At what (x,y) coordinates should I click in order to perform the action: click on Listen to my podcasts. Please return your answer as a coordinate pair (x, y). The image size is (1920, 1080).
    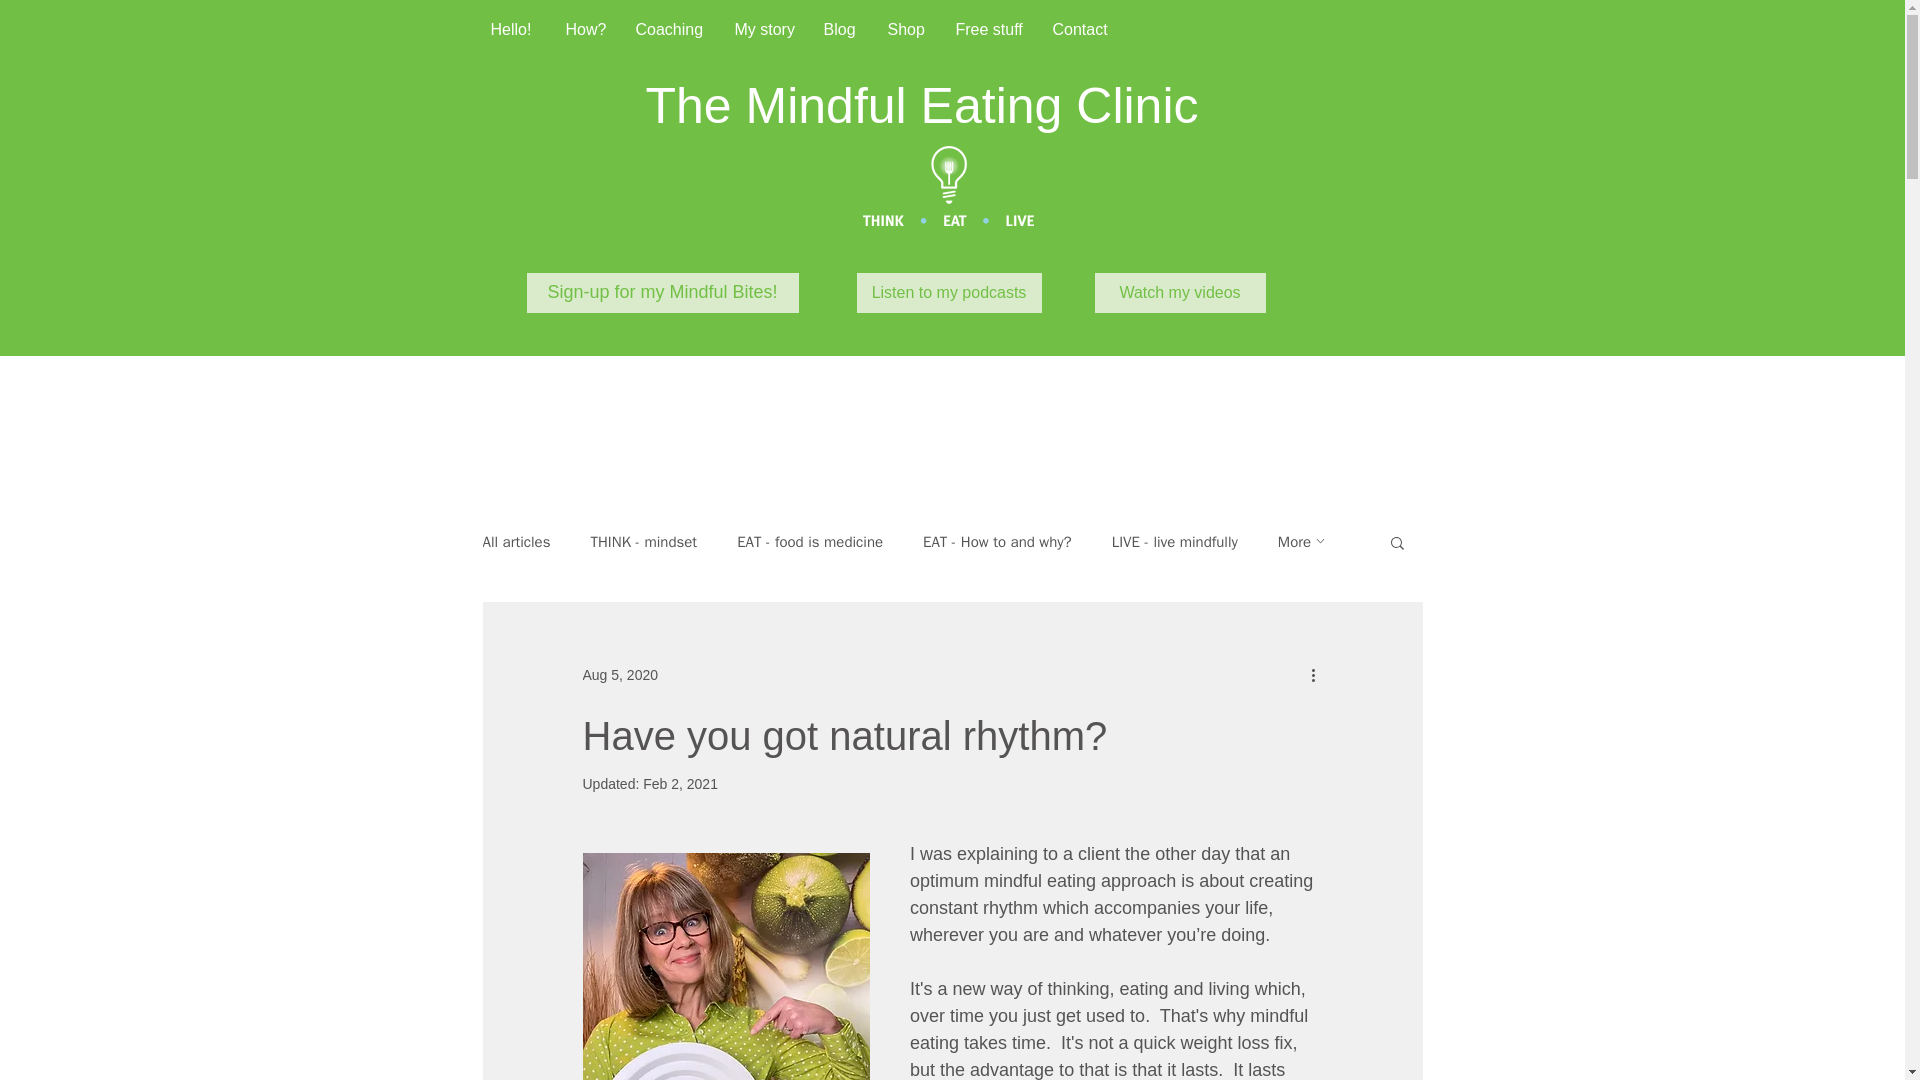
    Looking at the image, I should click on (948, 293).